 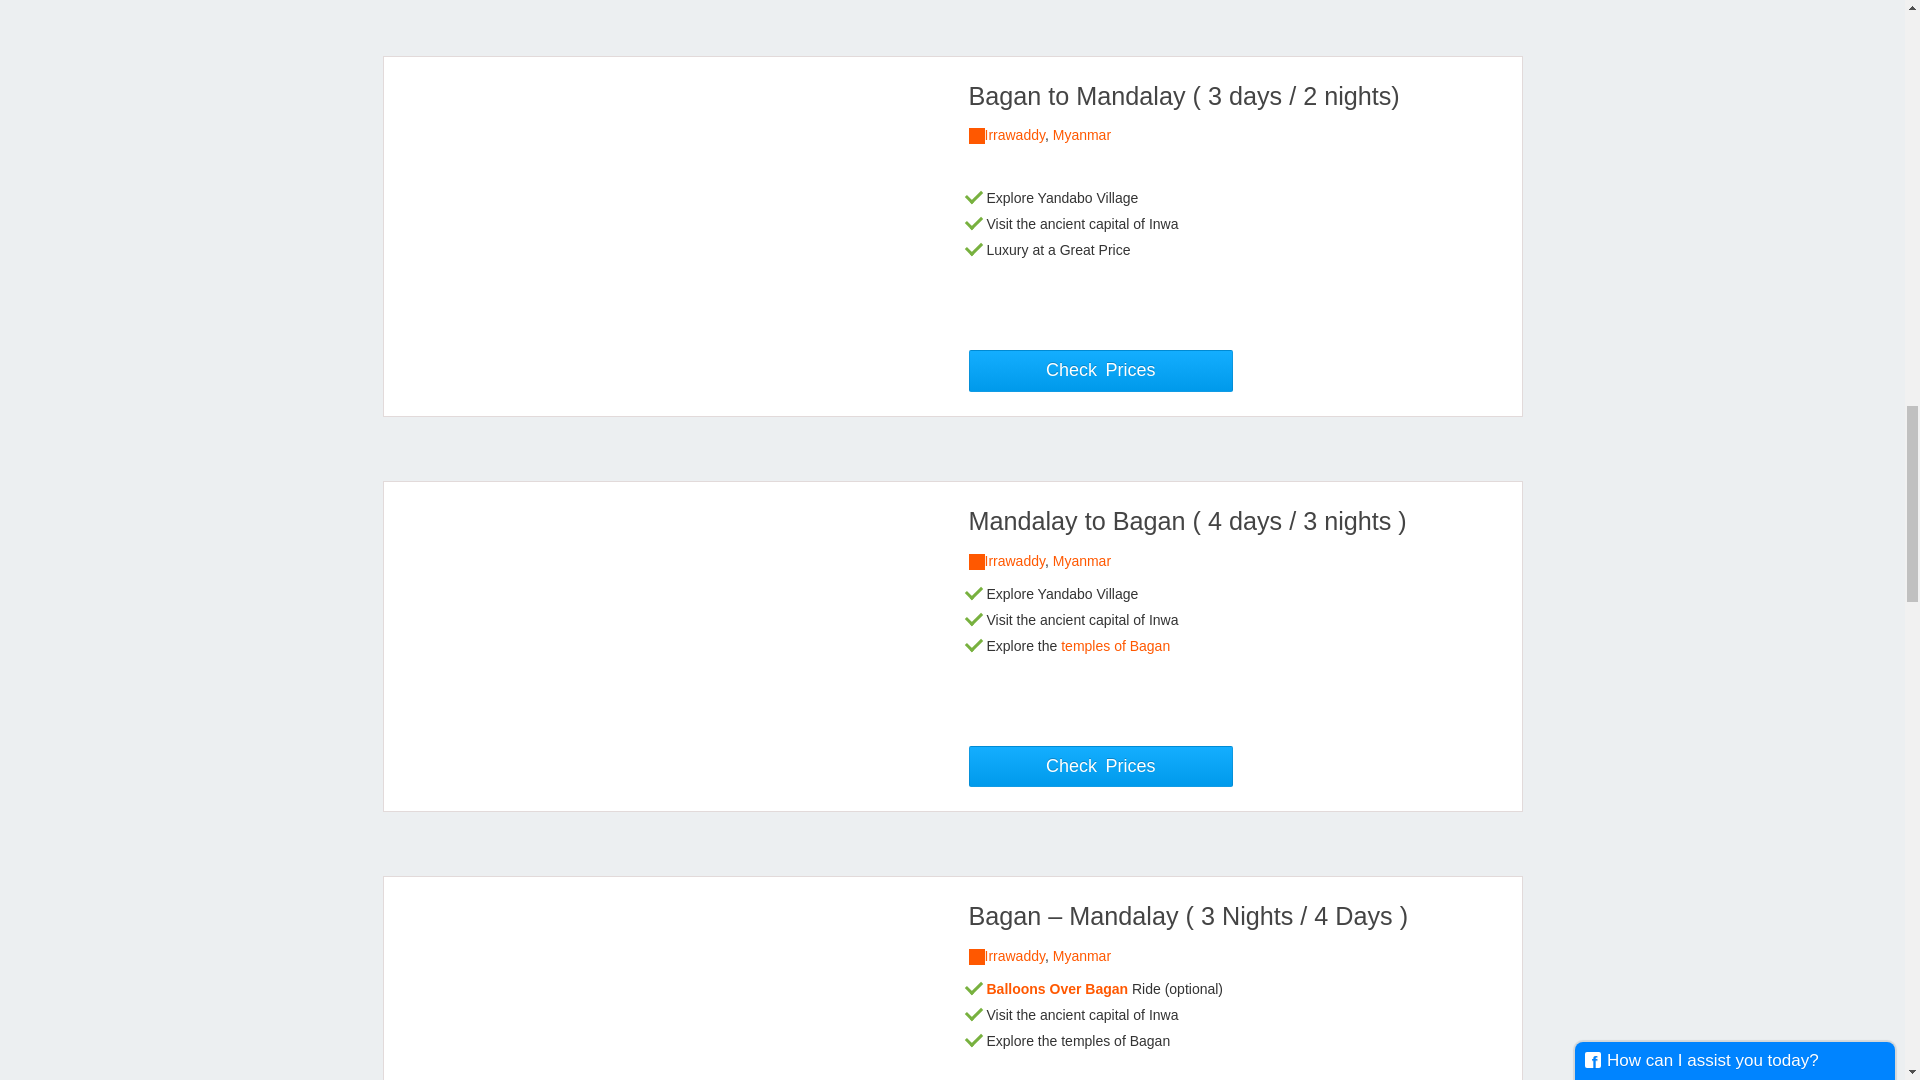 I want to click on Irrawaddy, so click(x=1014, y=956).